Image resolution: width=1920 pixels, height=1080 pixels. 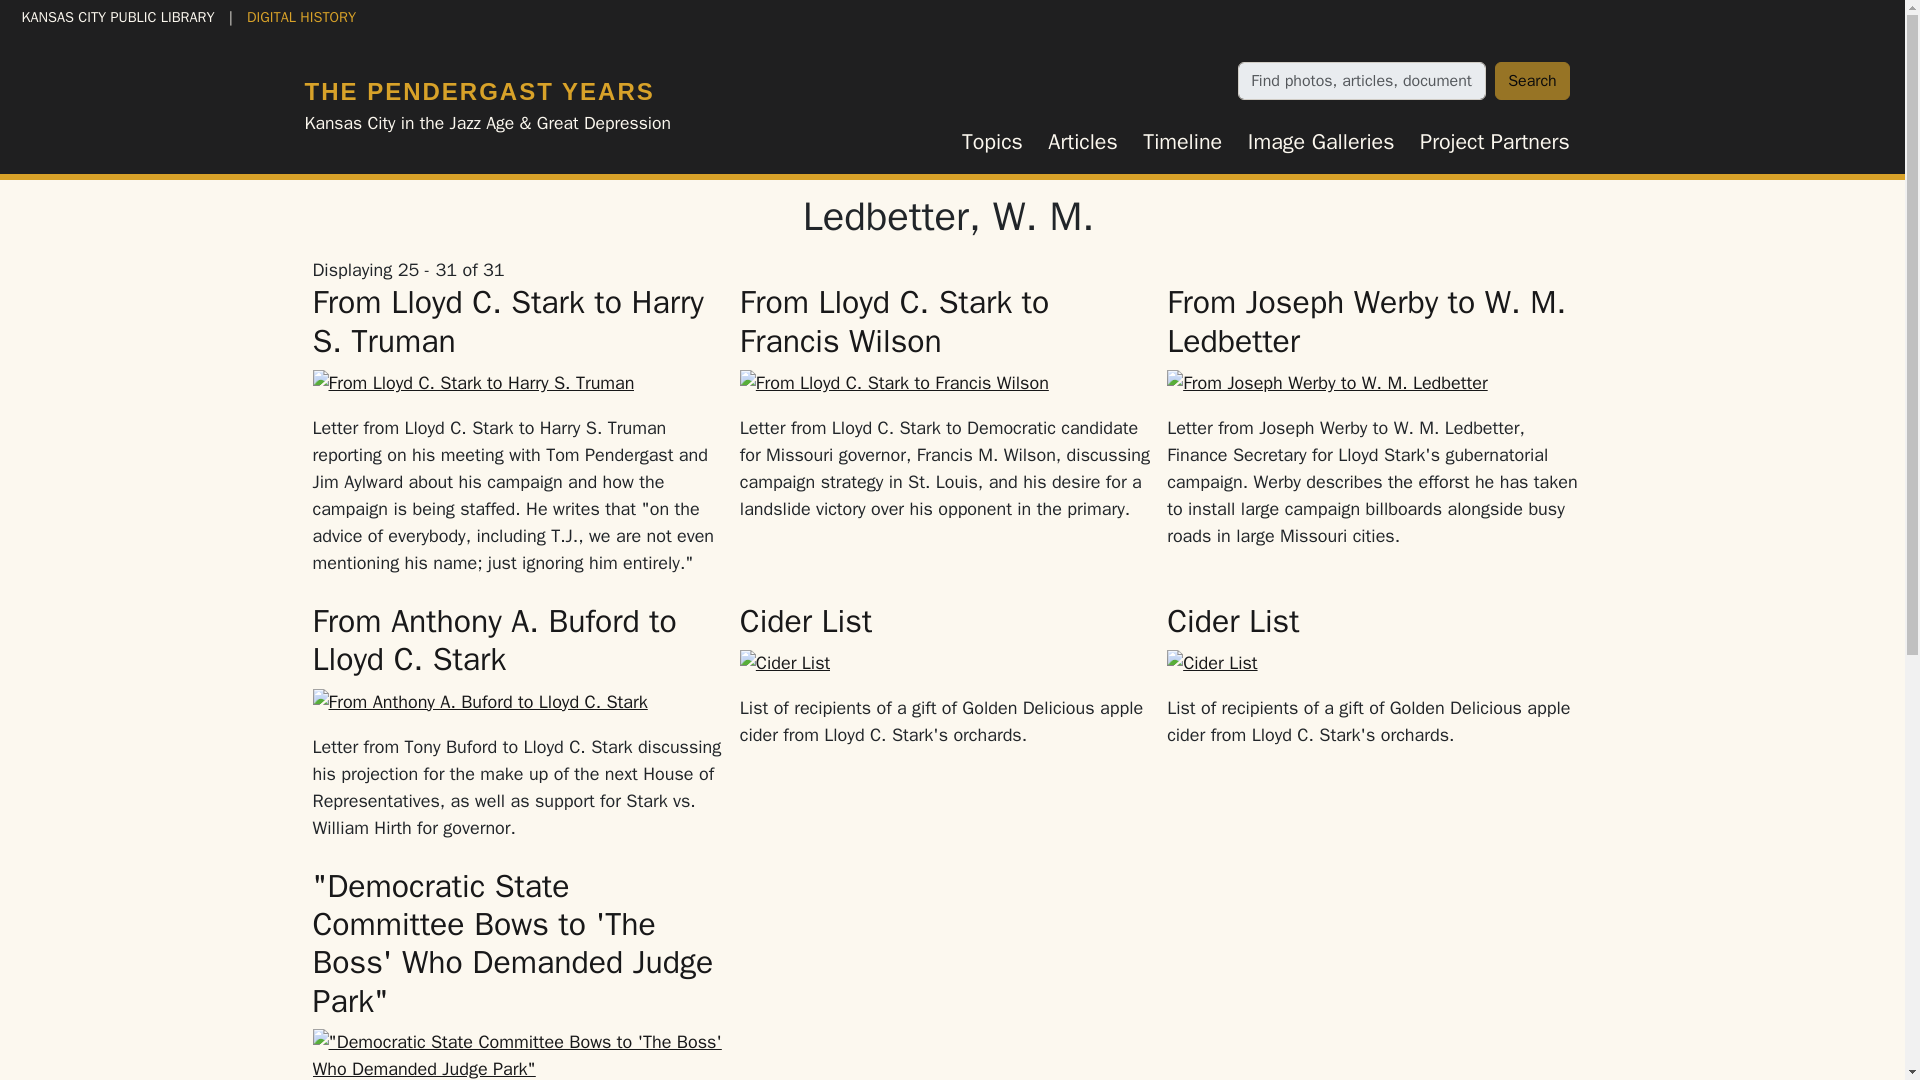 I want to click on Topics, so click(x=991, y=142).